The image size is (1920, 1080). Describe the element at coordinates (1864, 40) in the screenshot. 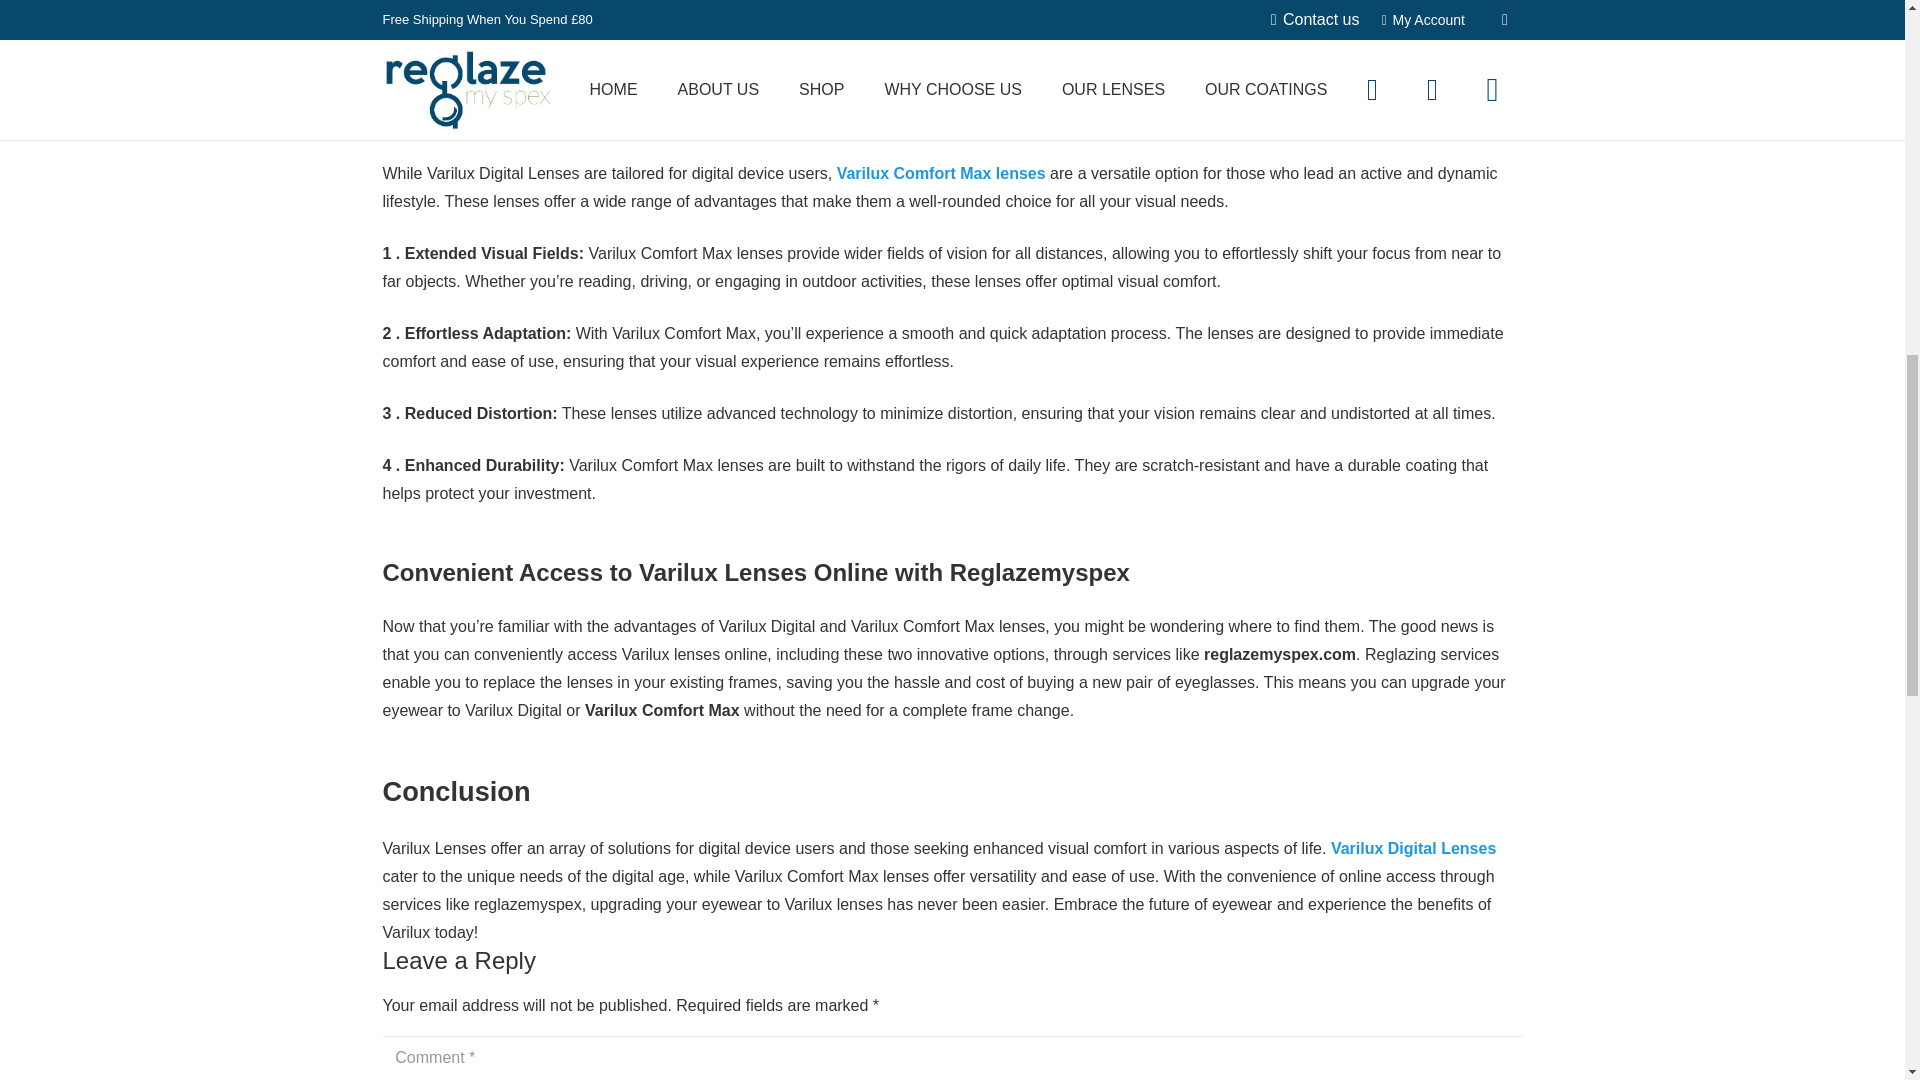

I see `Back to top` at that location.